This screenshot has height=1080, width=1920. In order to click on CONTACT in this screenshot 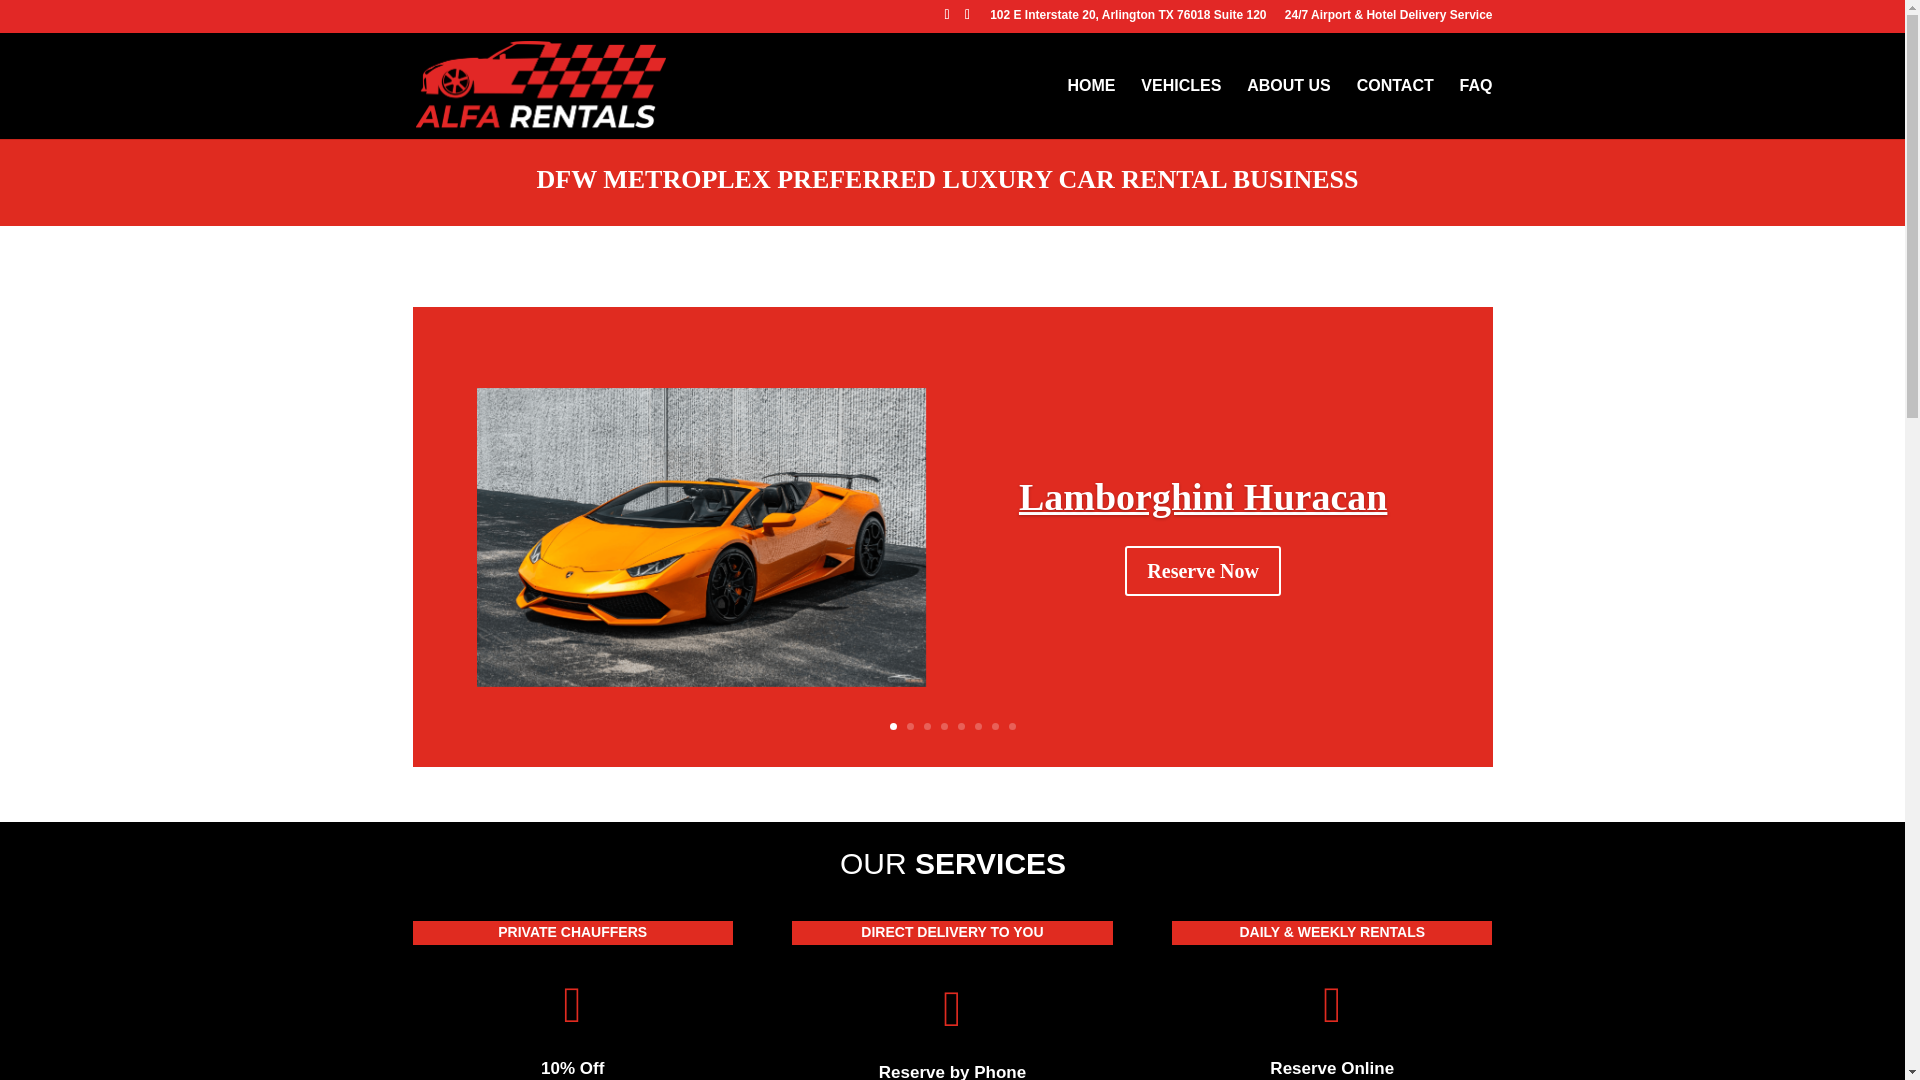, I will do `click(1396, 108)`.